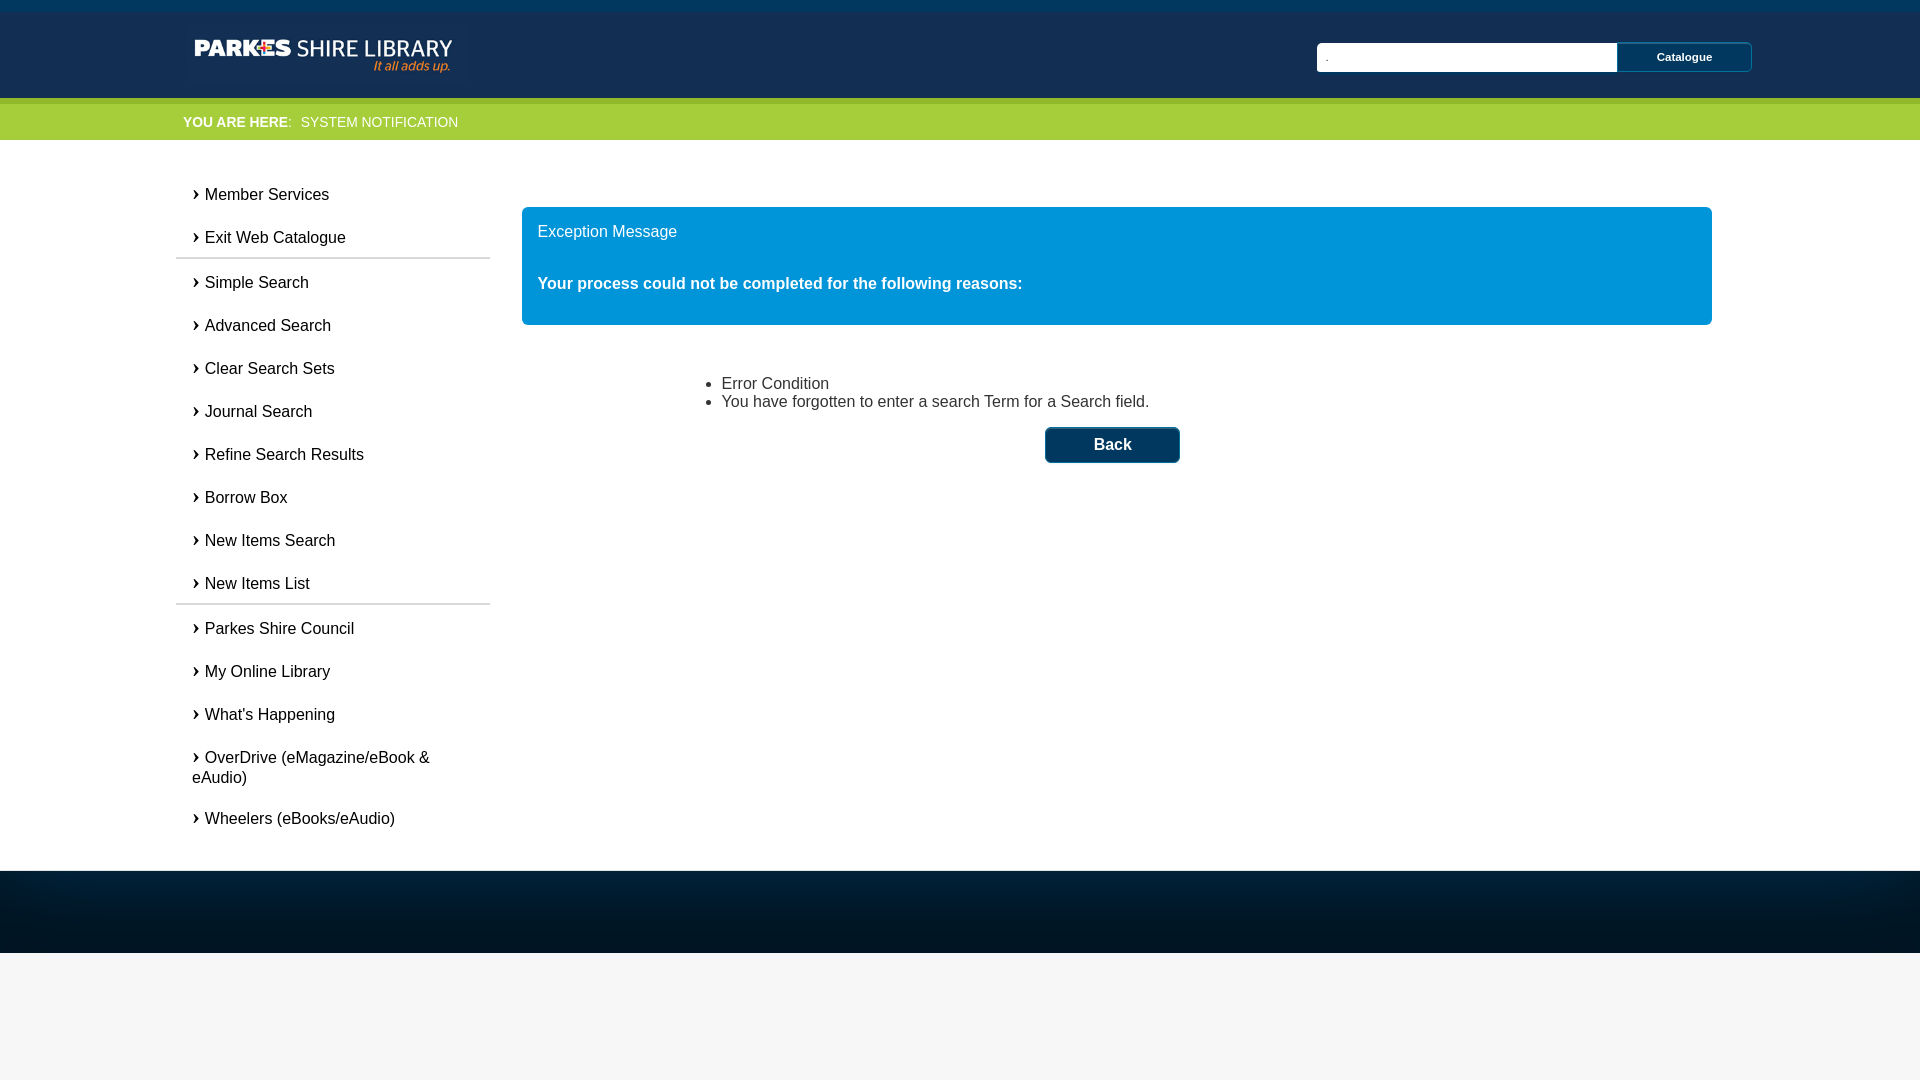 The height and width of the screenshot is (1080, 1920). Describe the element at coordinates (332, 192) in the screenshot. I see `Member Services` at that location.